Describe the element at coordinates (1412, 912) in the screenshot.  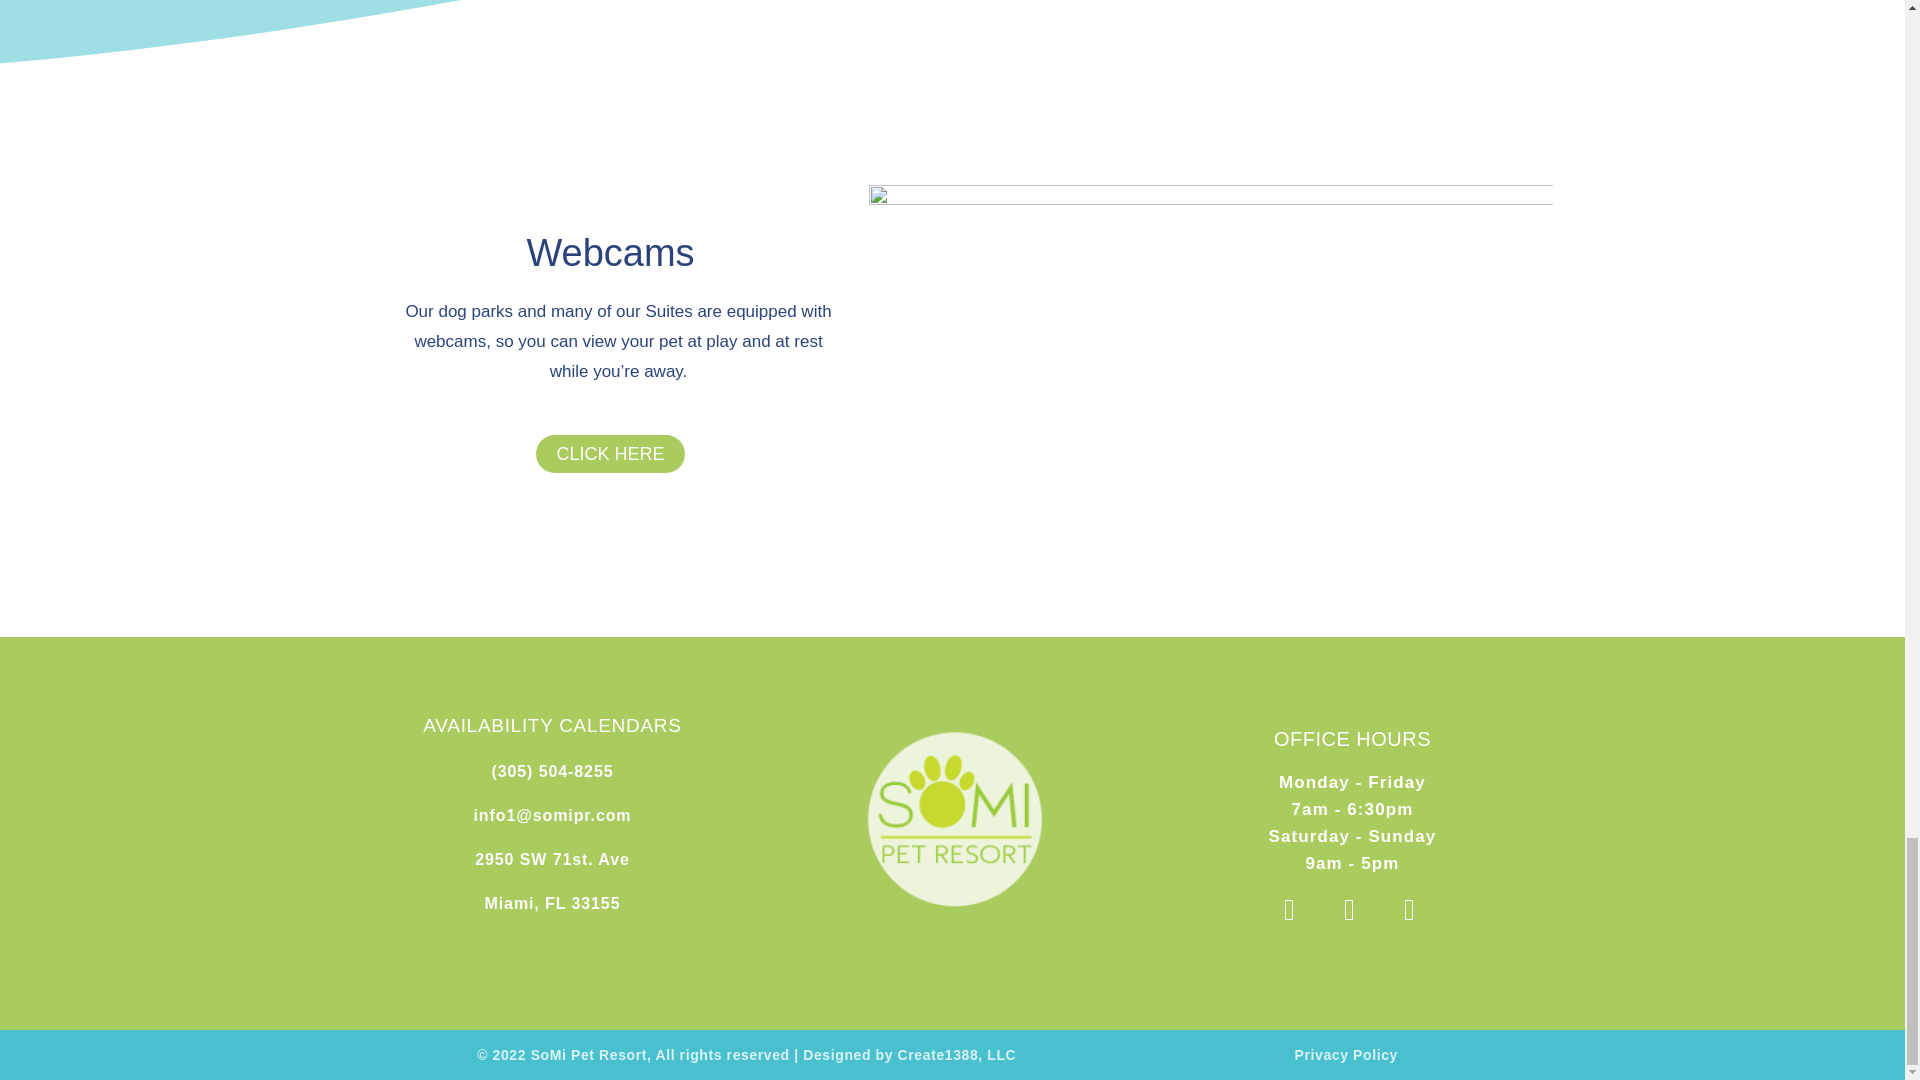
I see `Youtube` at that location.